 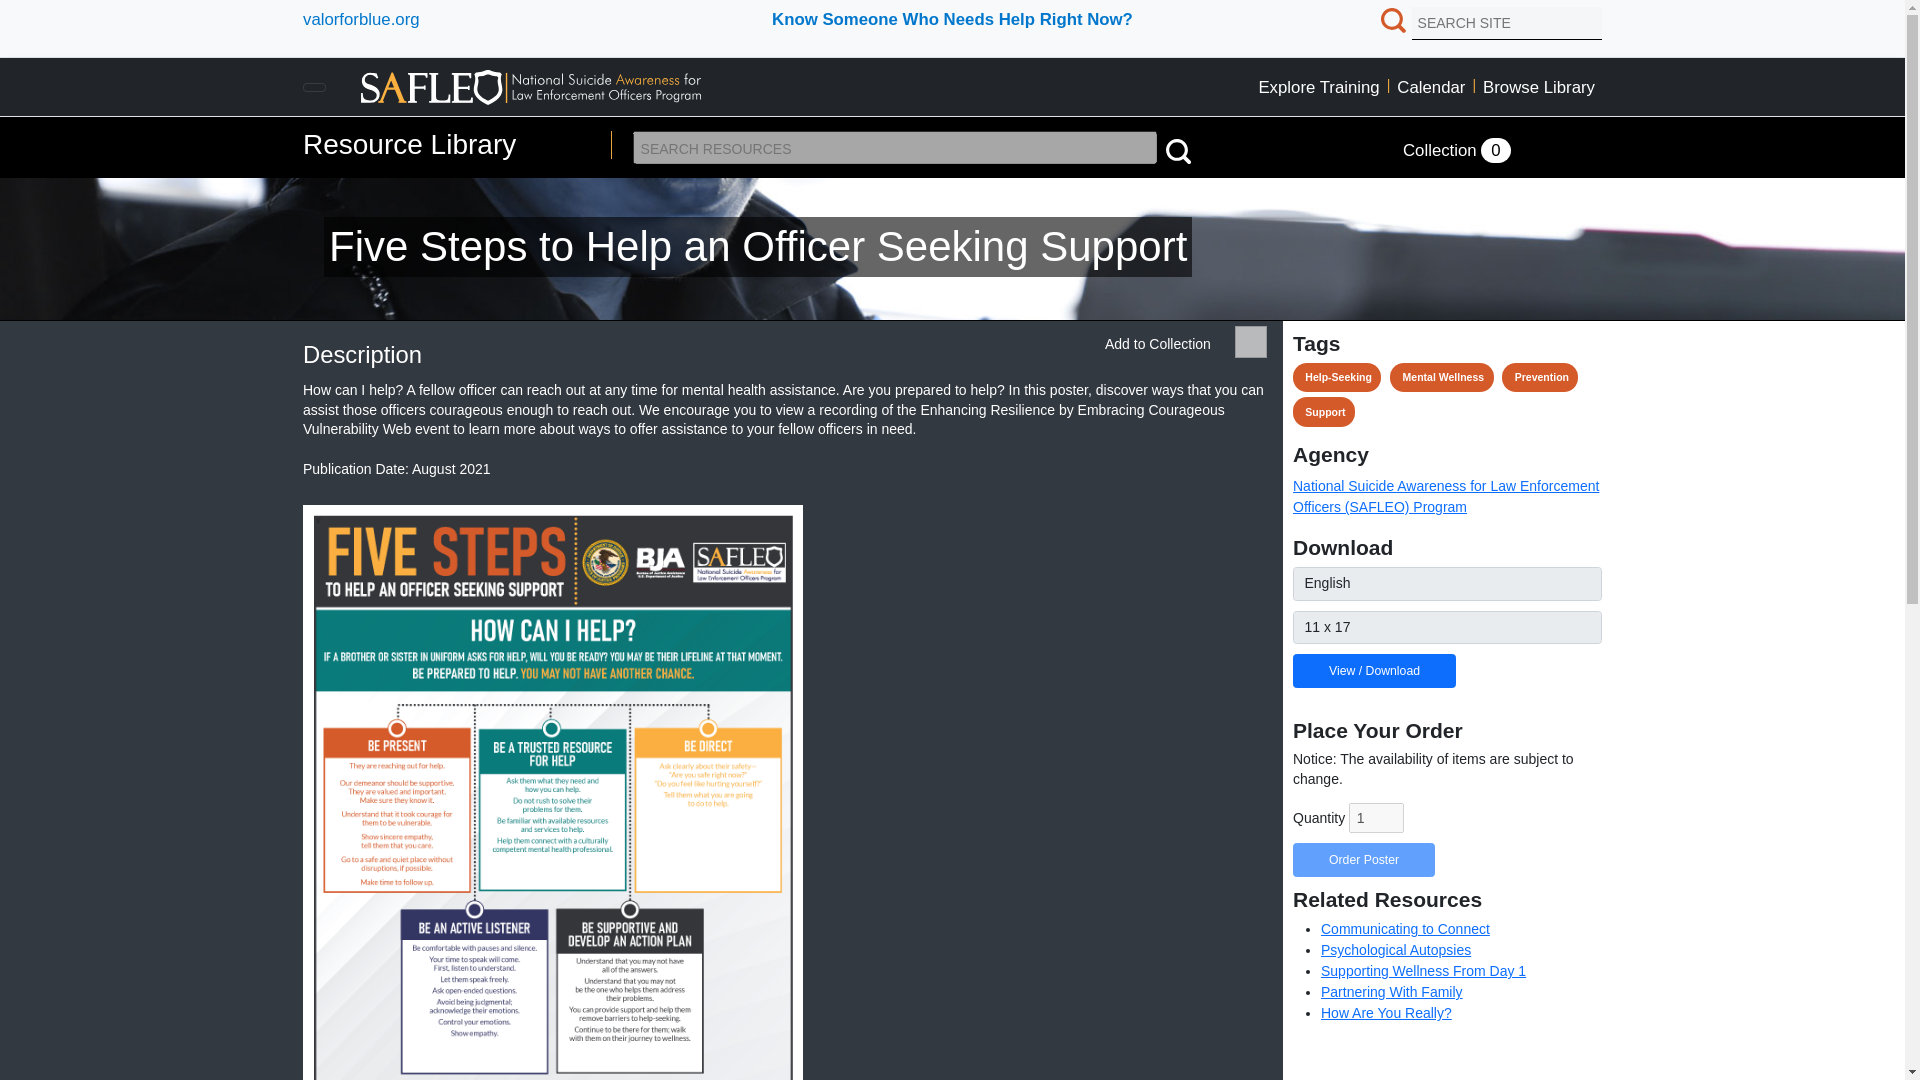 I want to click on Browse Library, so click(x=1538, y=87).